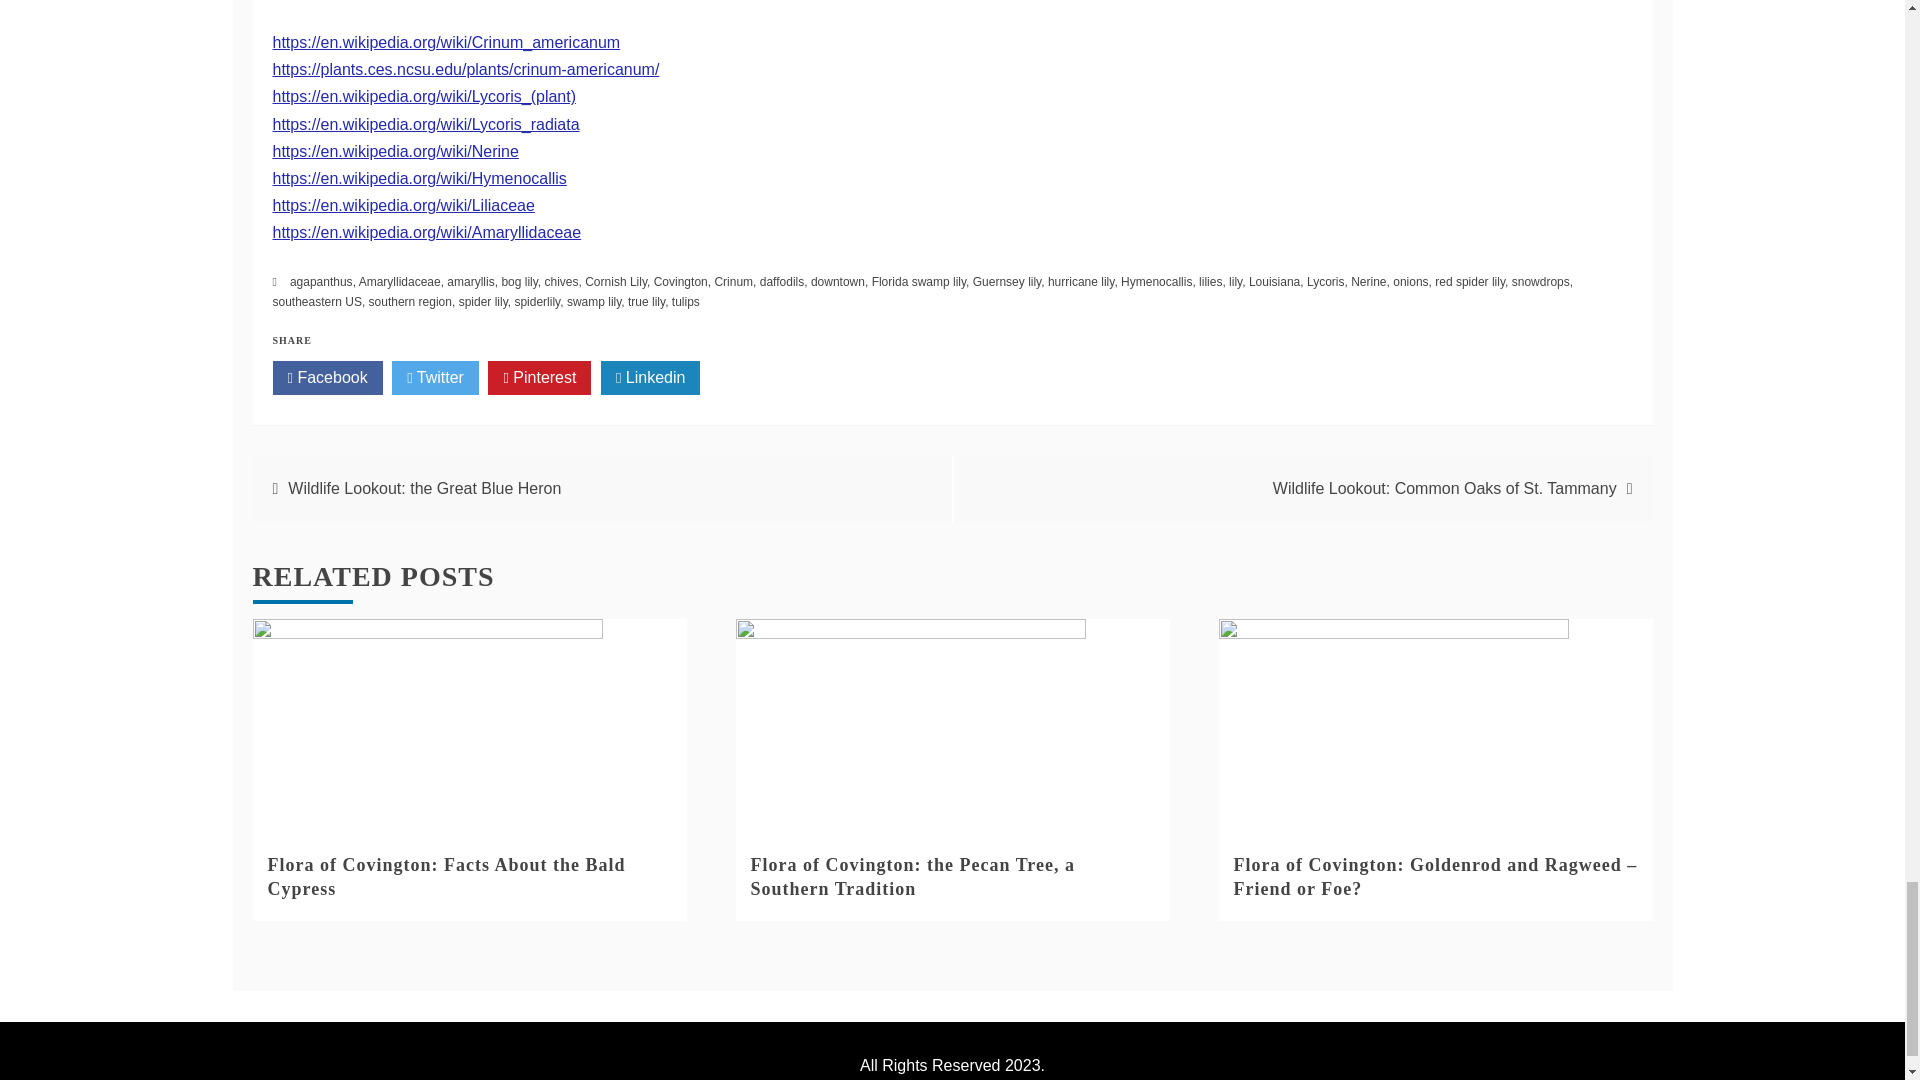 This screenshot has height=1080, width=1920. I want to click on Amaryllidaceae, so click(400, 282).